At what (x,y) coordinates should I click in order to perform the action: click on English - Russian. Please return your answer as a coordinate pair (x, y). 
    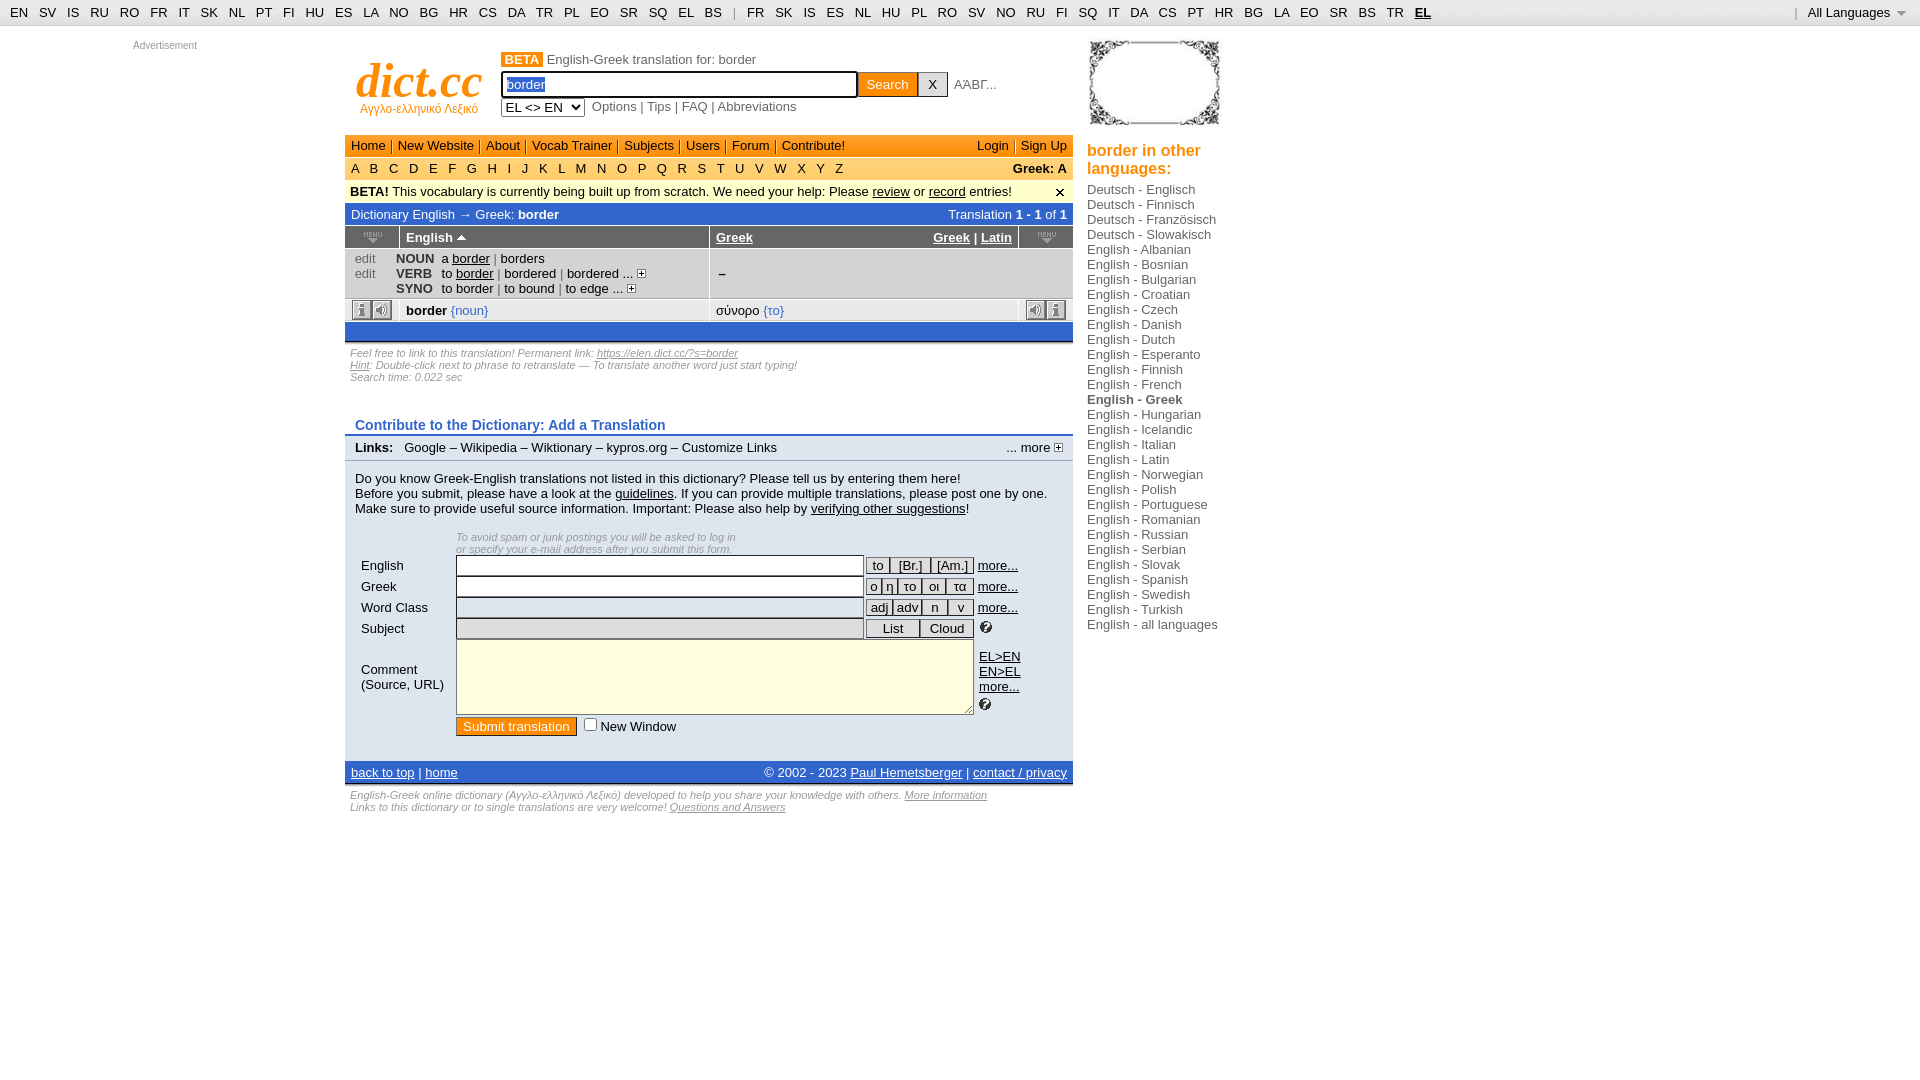
    Looking at the image, I should click on (1138, 534).